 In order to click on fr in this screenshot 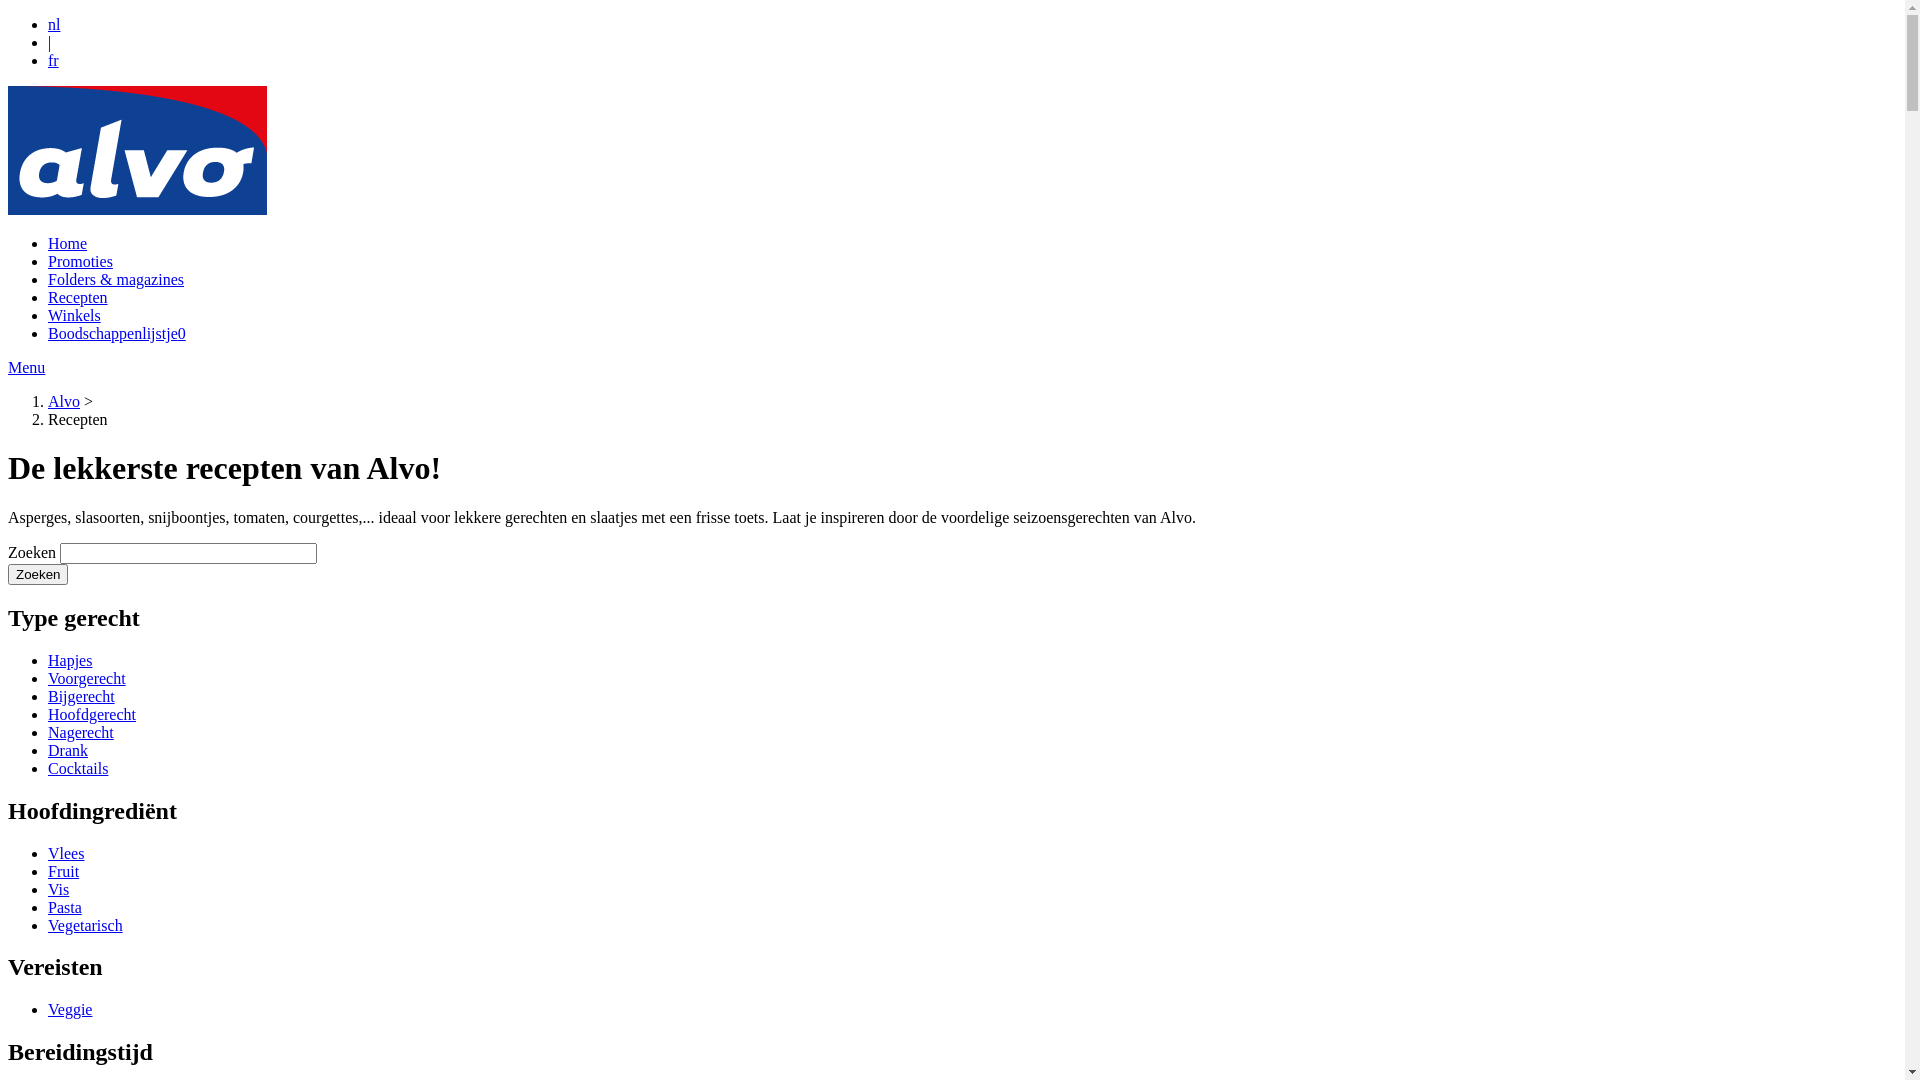, I will do `click(54, 60)`.